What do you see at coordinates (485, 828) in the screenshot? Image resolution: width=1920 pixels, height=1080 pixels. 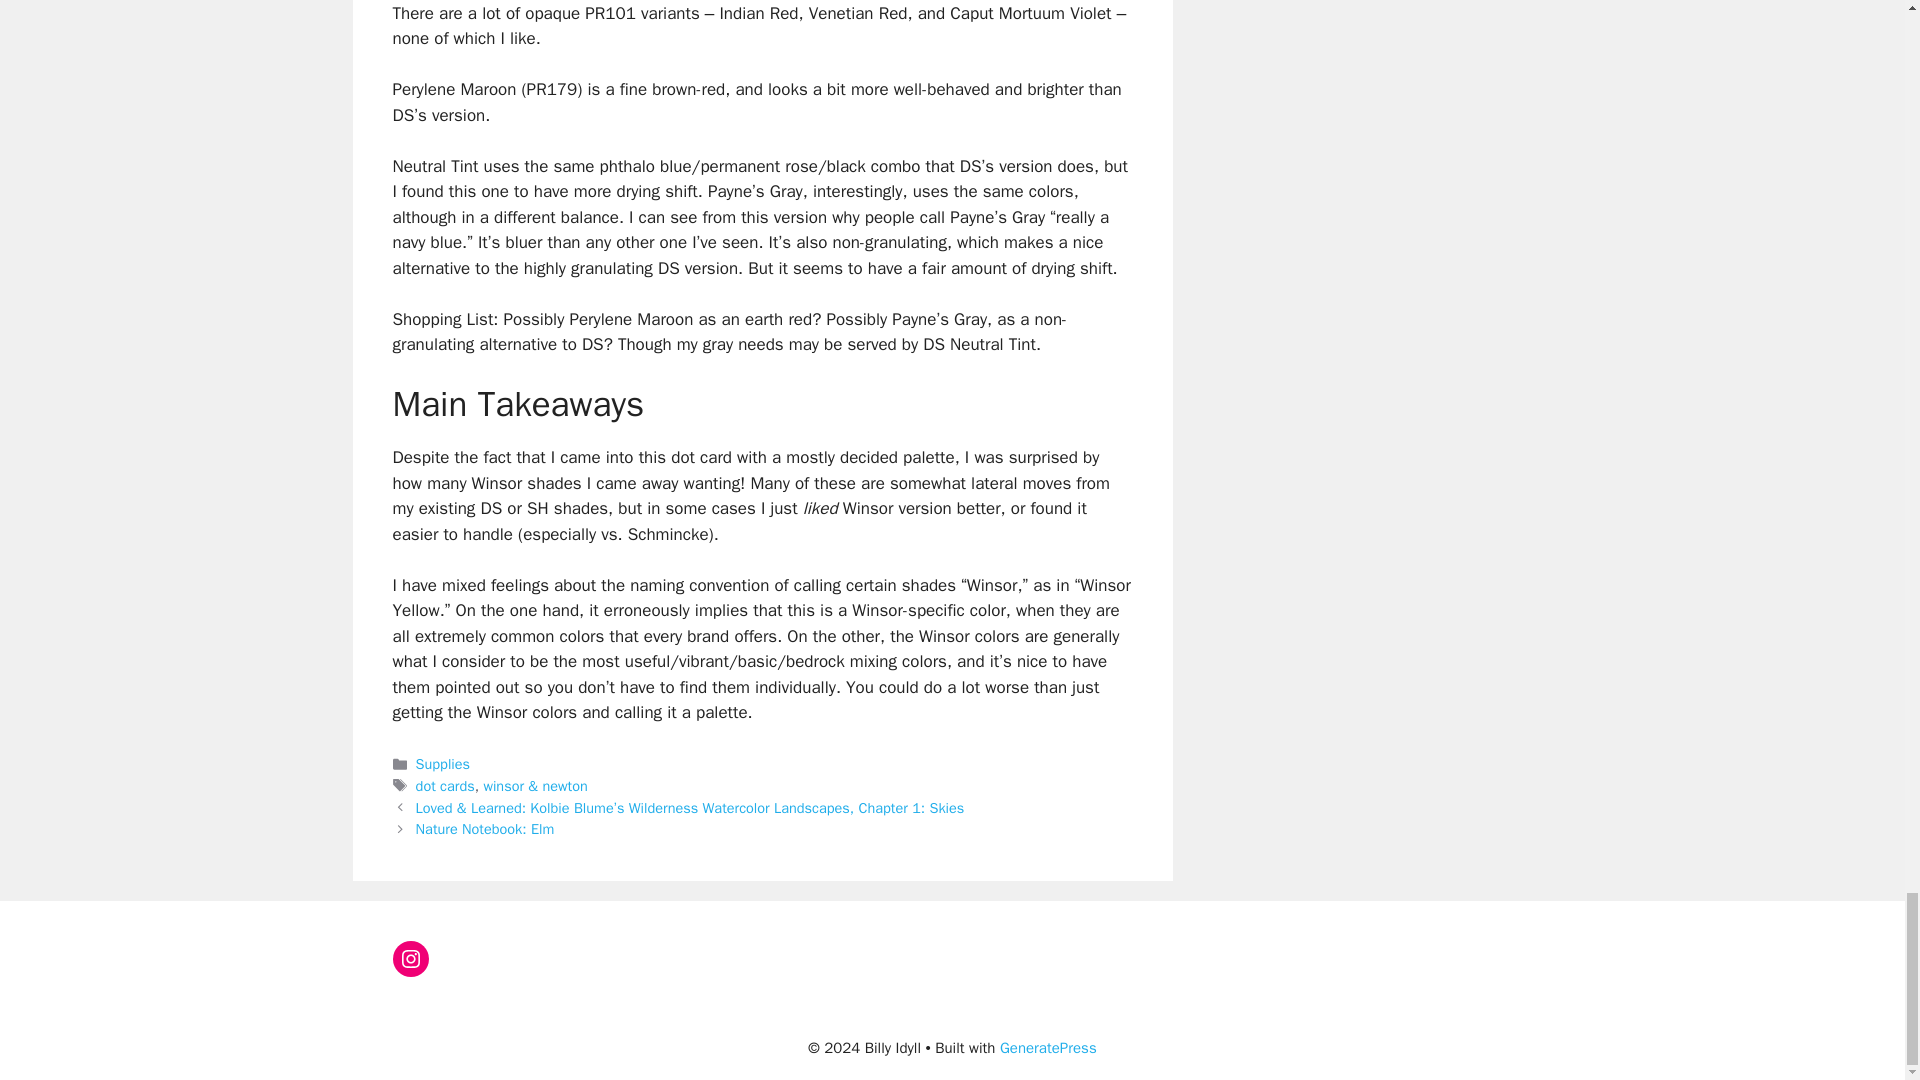 I see `Nature Notebook: Elm` at bounding box center [485, 828].